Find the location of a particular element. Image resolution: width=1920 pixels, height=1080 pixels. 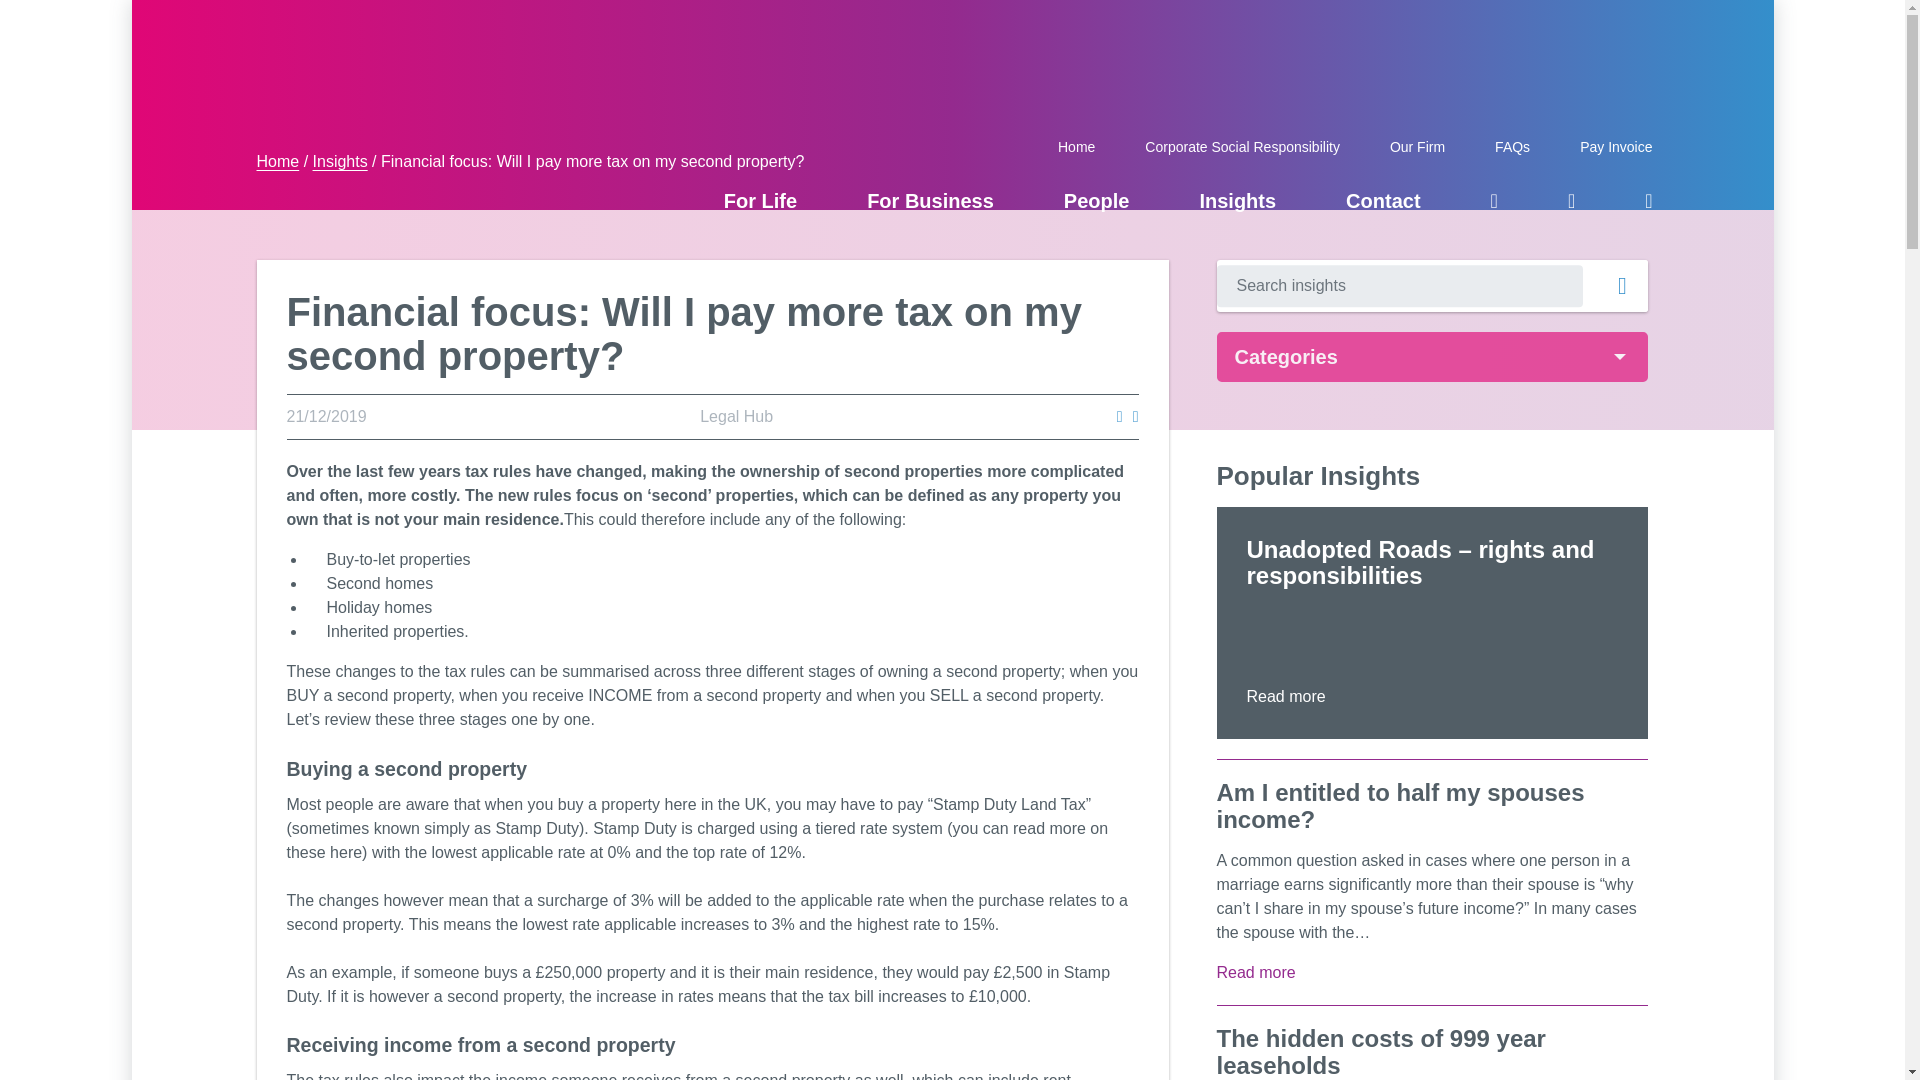

Home is located at coordinates (1076, 145).